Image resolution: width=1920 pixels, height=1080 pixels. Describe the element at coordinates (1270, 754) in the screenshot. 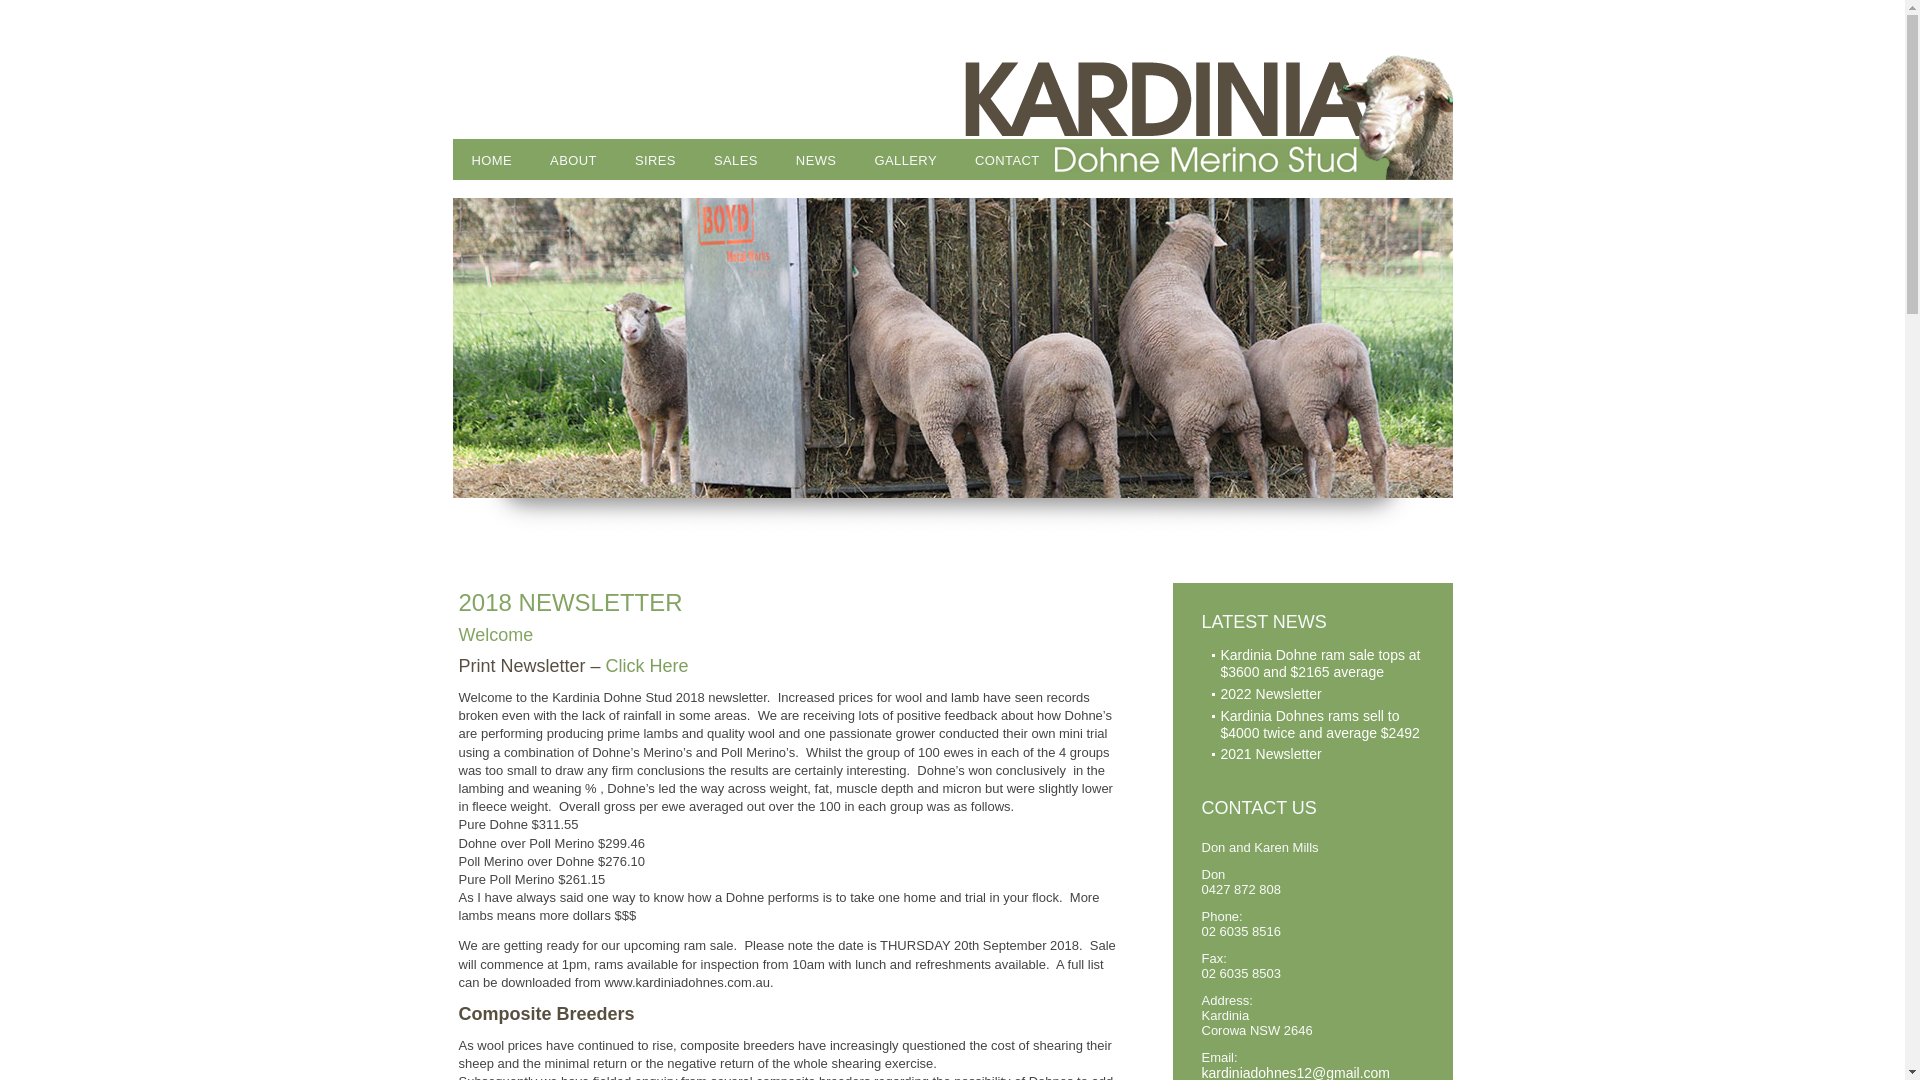

I see `2021 Newsletter` at that location.